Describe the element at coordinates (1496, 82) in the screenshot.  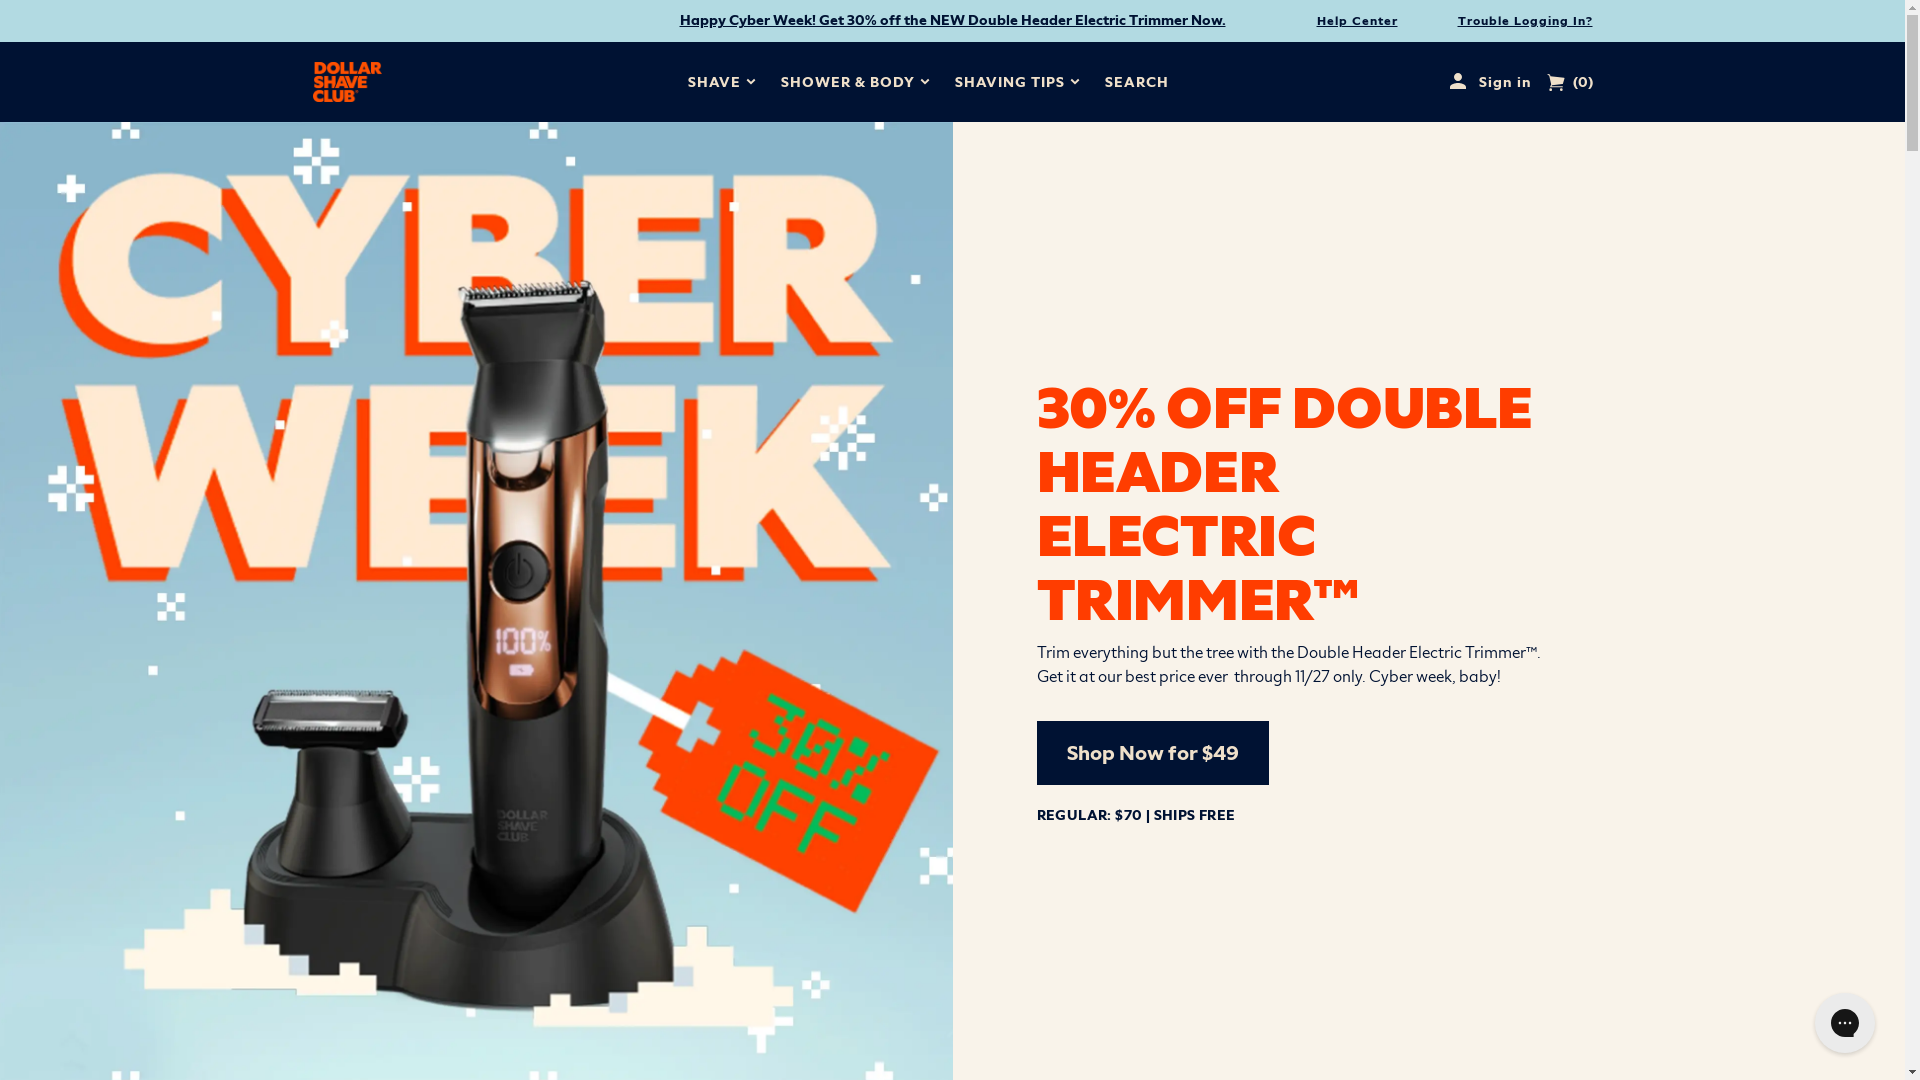
I see `Sign in` at that location.